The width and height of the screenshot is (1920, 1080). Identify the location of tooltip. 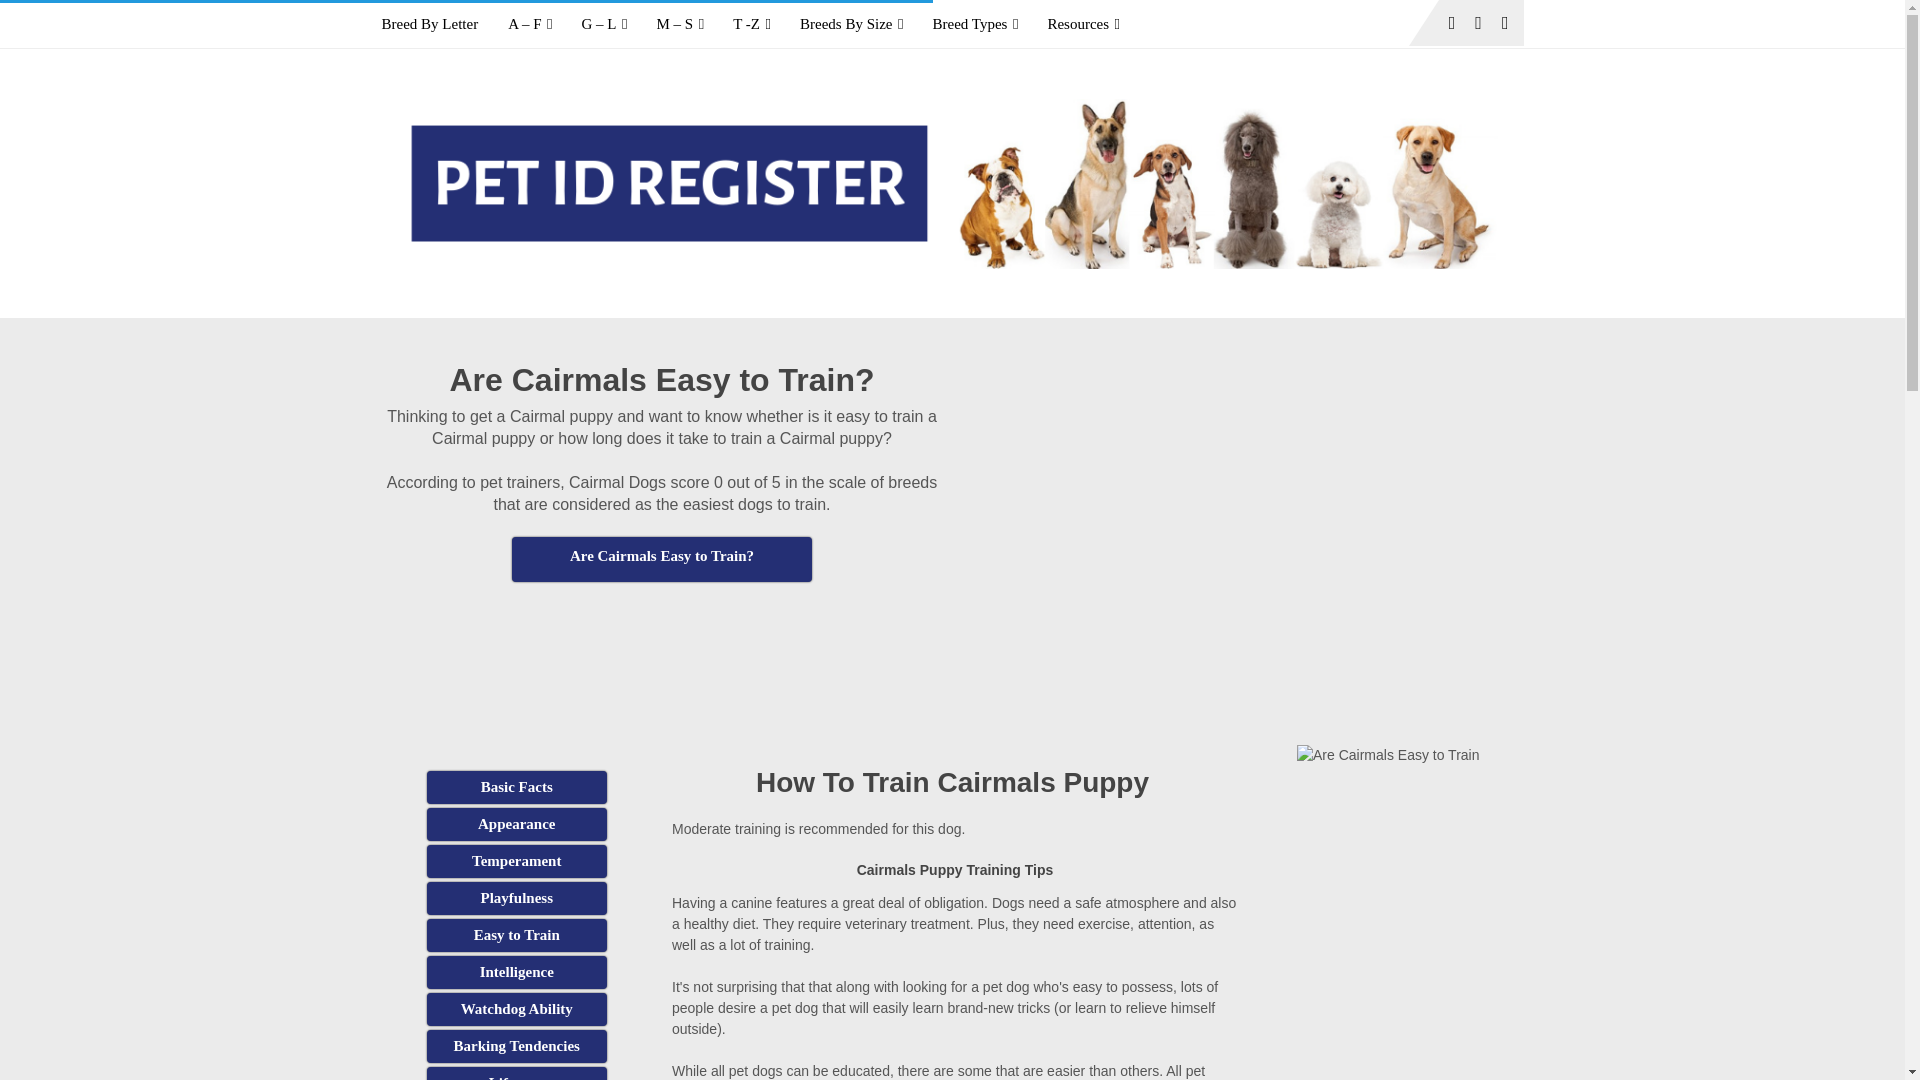
(662, 559).